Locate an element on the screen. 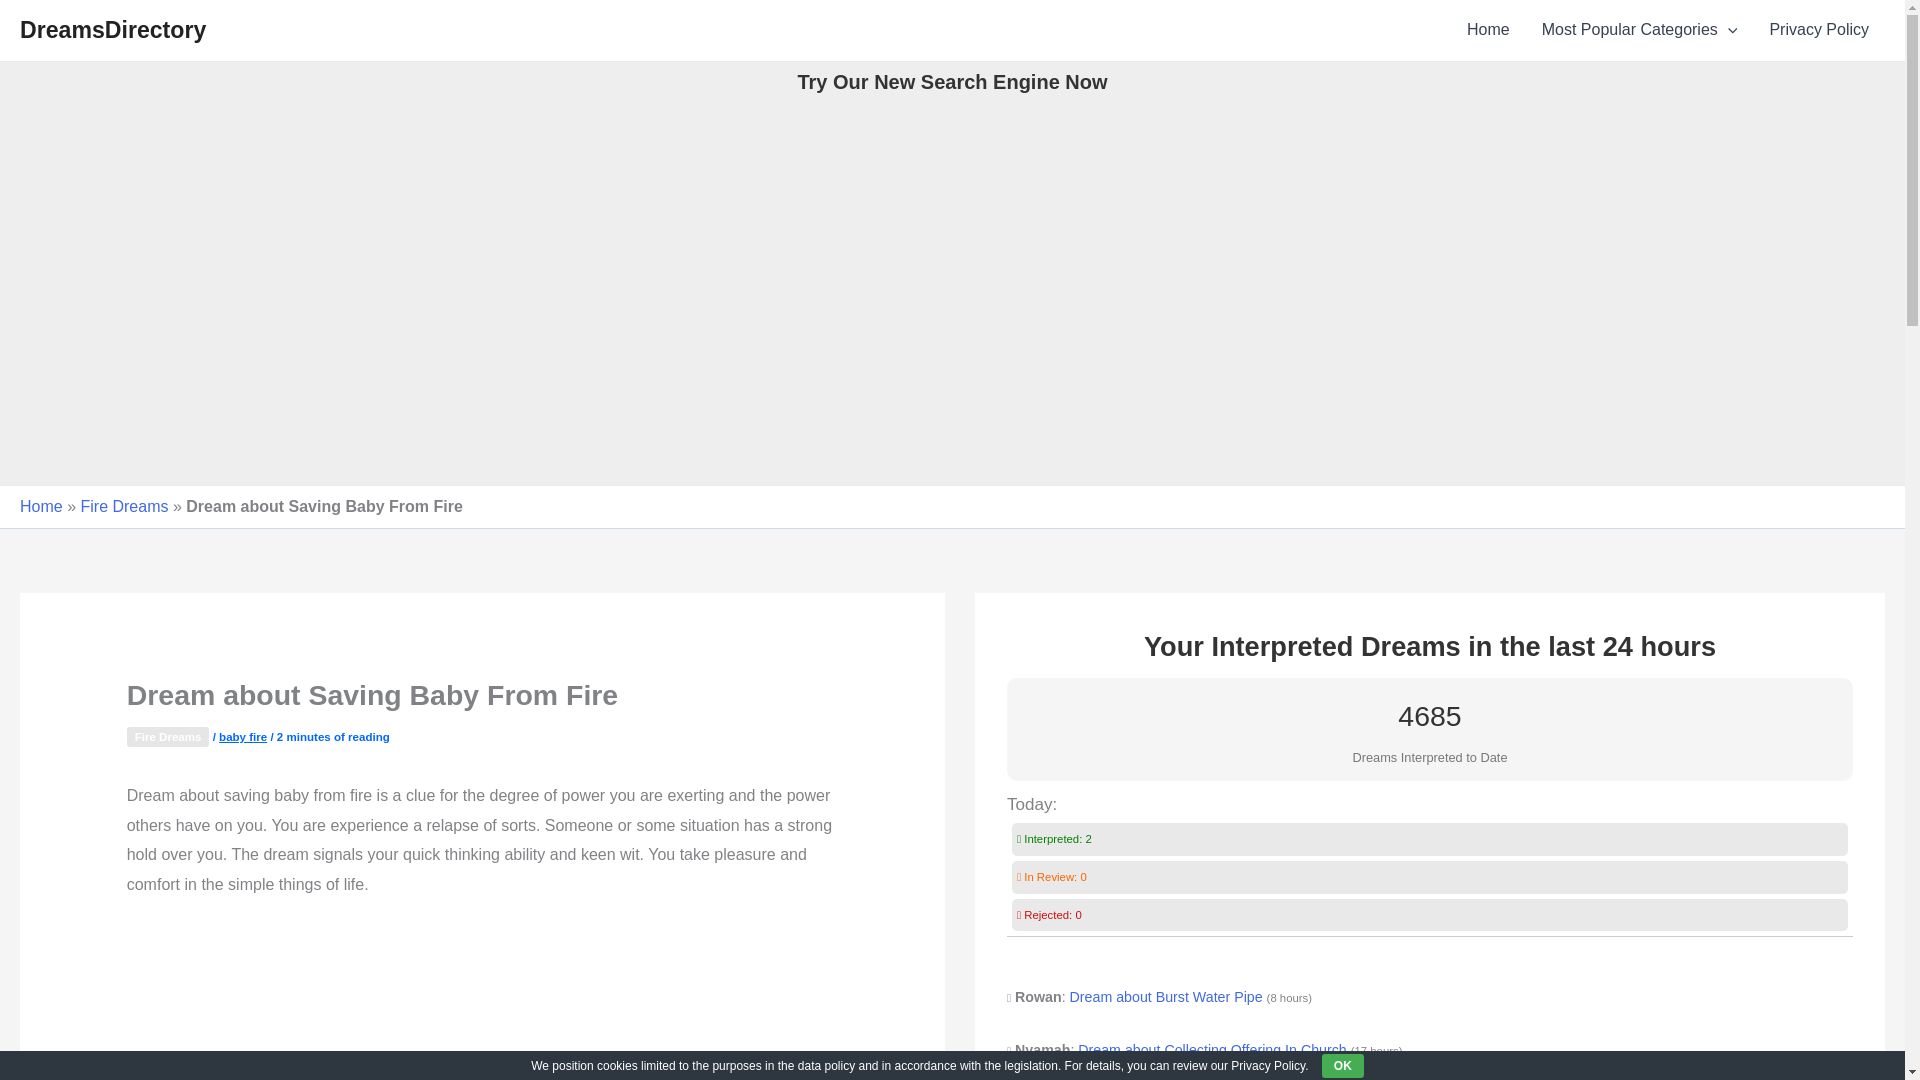  DreamsDirectory is located at coordinates (112, 30).